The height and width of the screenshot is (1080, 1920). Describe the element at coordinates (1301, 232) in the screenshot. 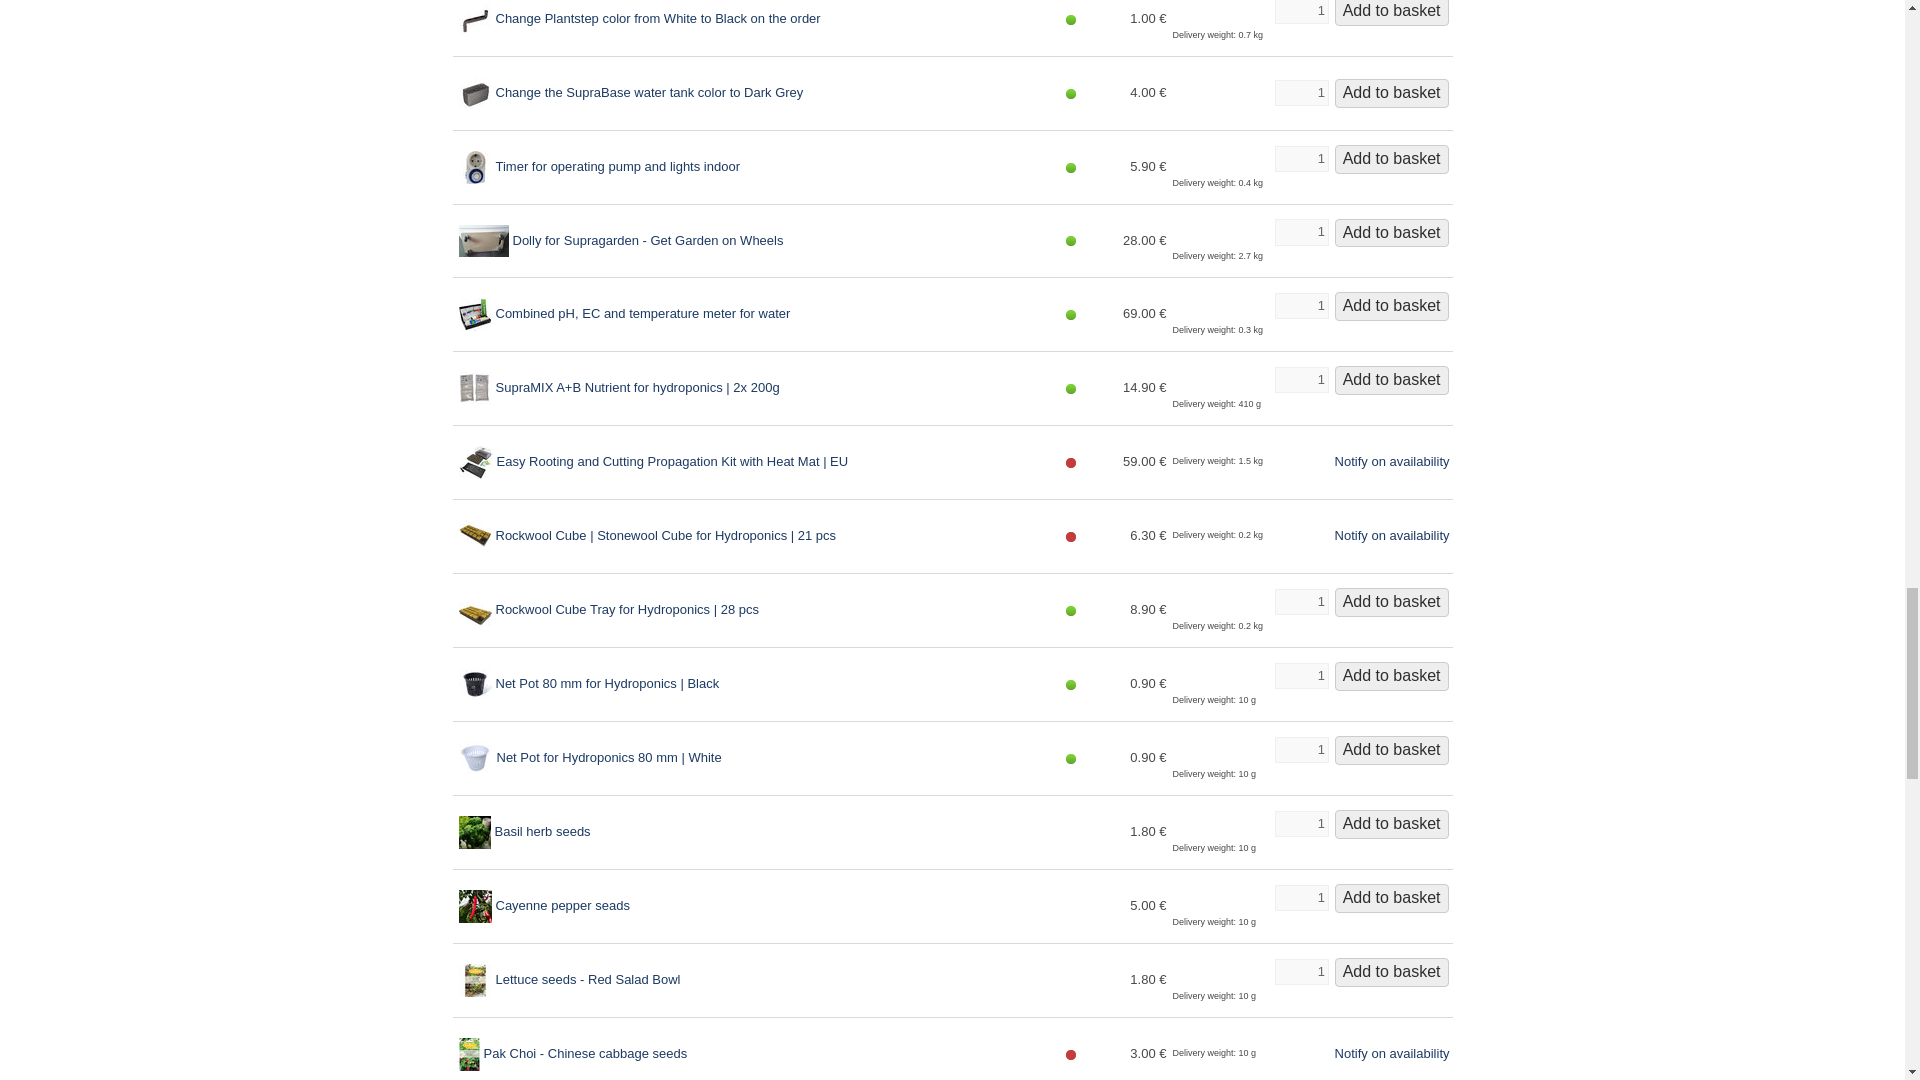

I see `1` at that location.